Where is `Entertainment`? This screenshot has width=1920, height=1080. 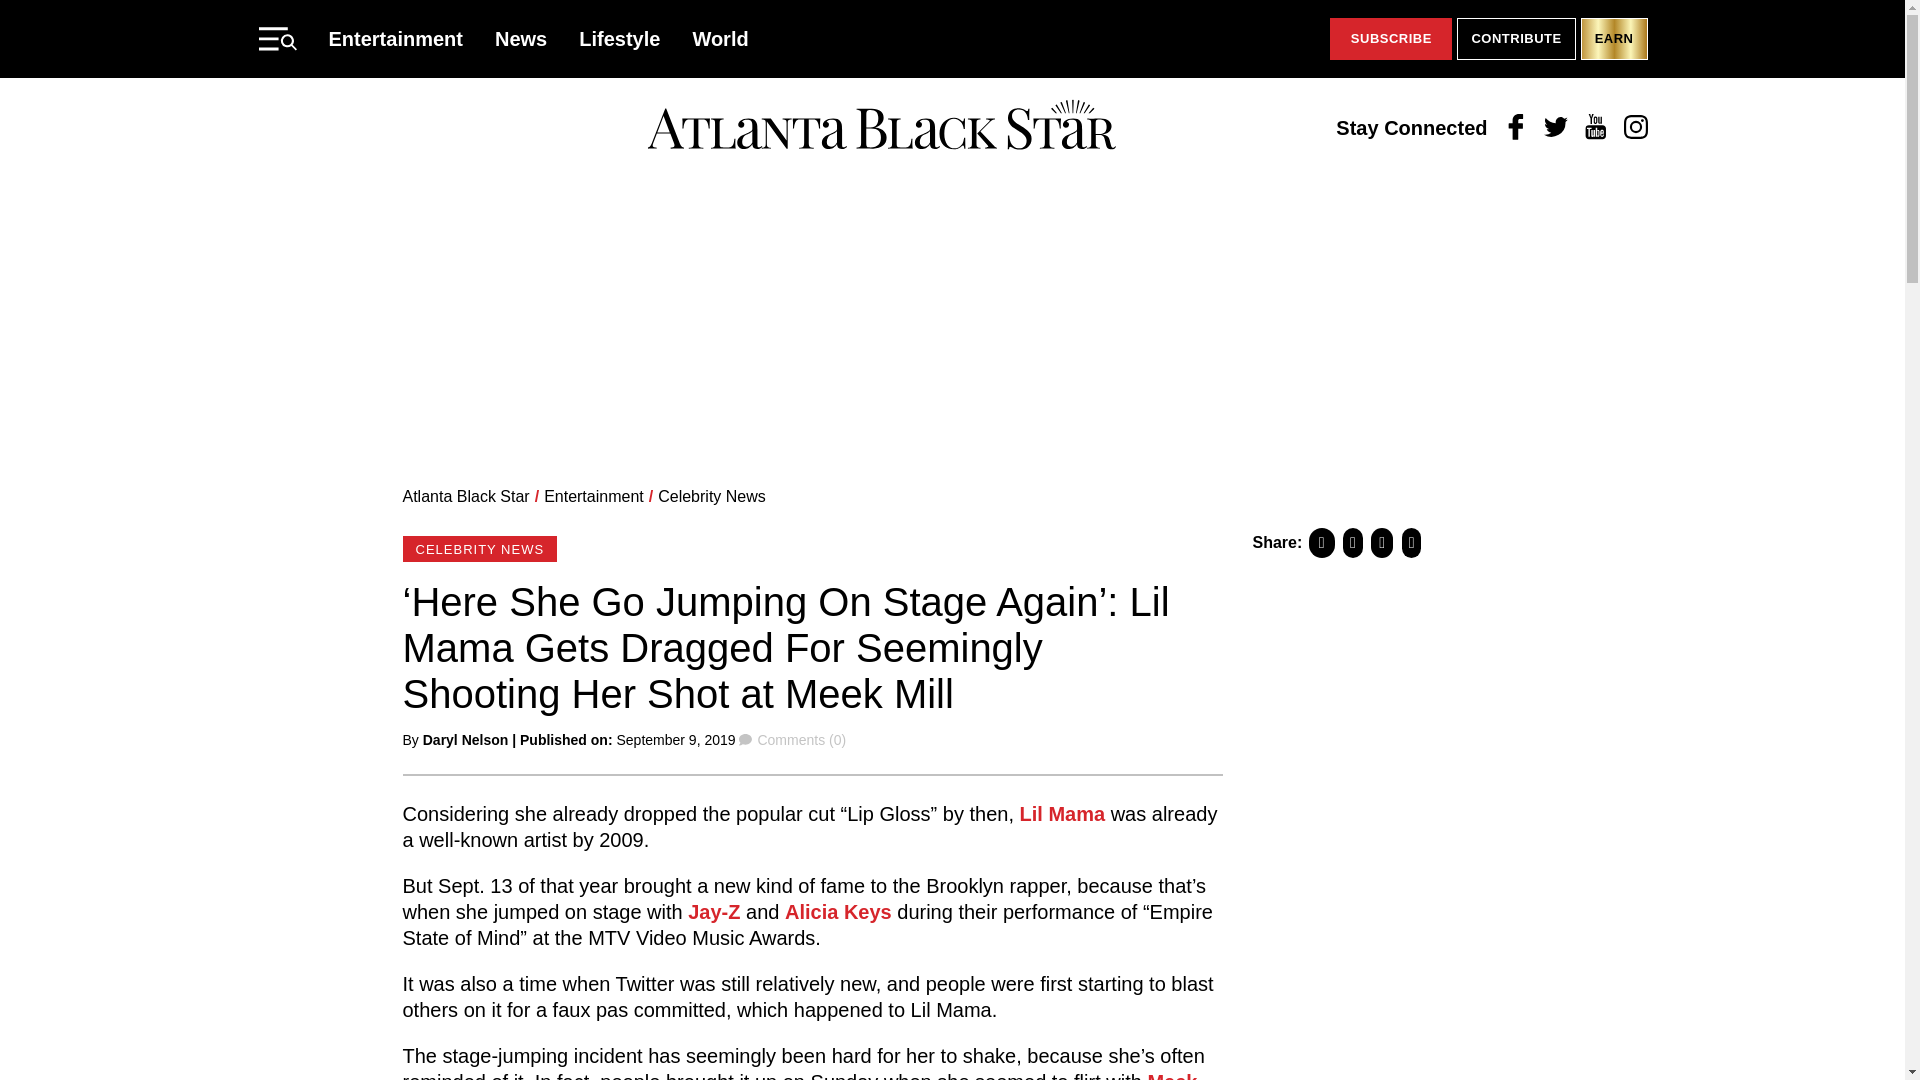
Entertainment is located at coordinates (593, 496).